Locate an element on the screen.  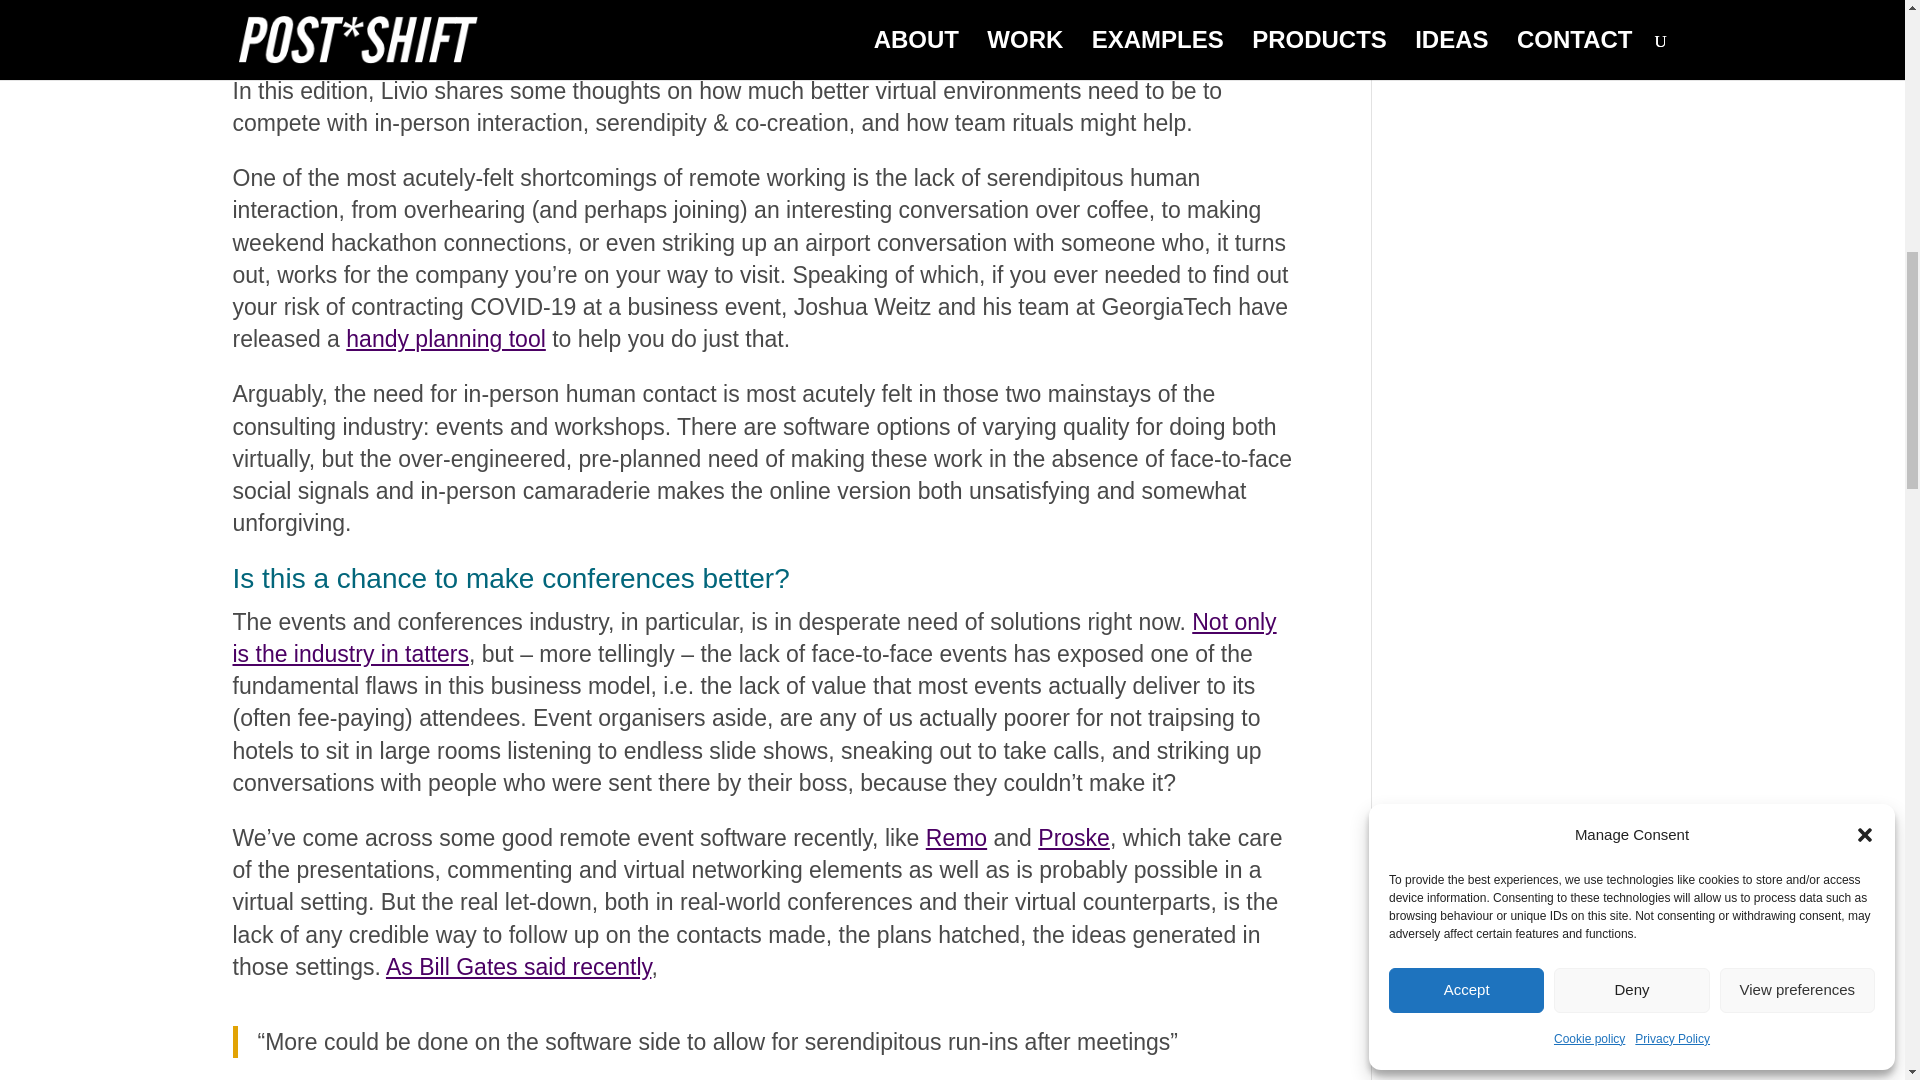
As Bill Gates said recently is located at coordinates (518, 966).